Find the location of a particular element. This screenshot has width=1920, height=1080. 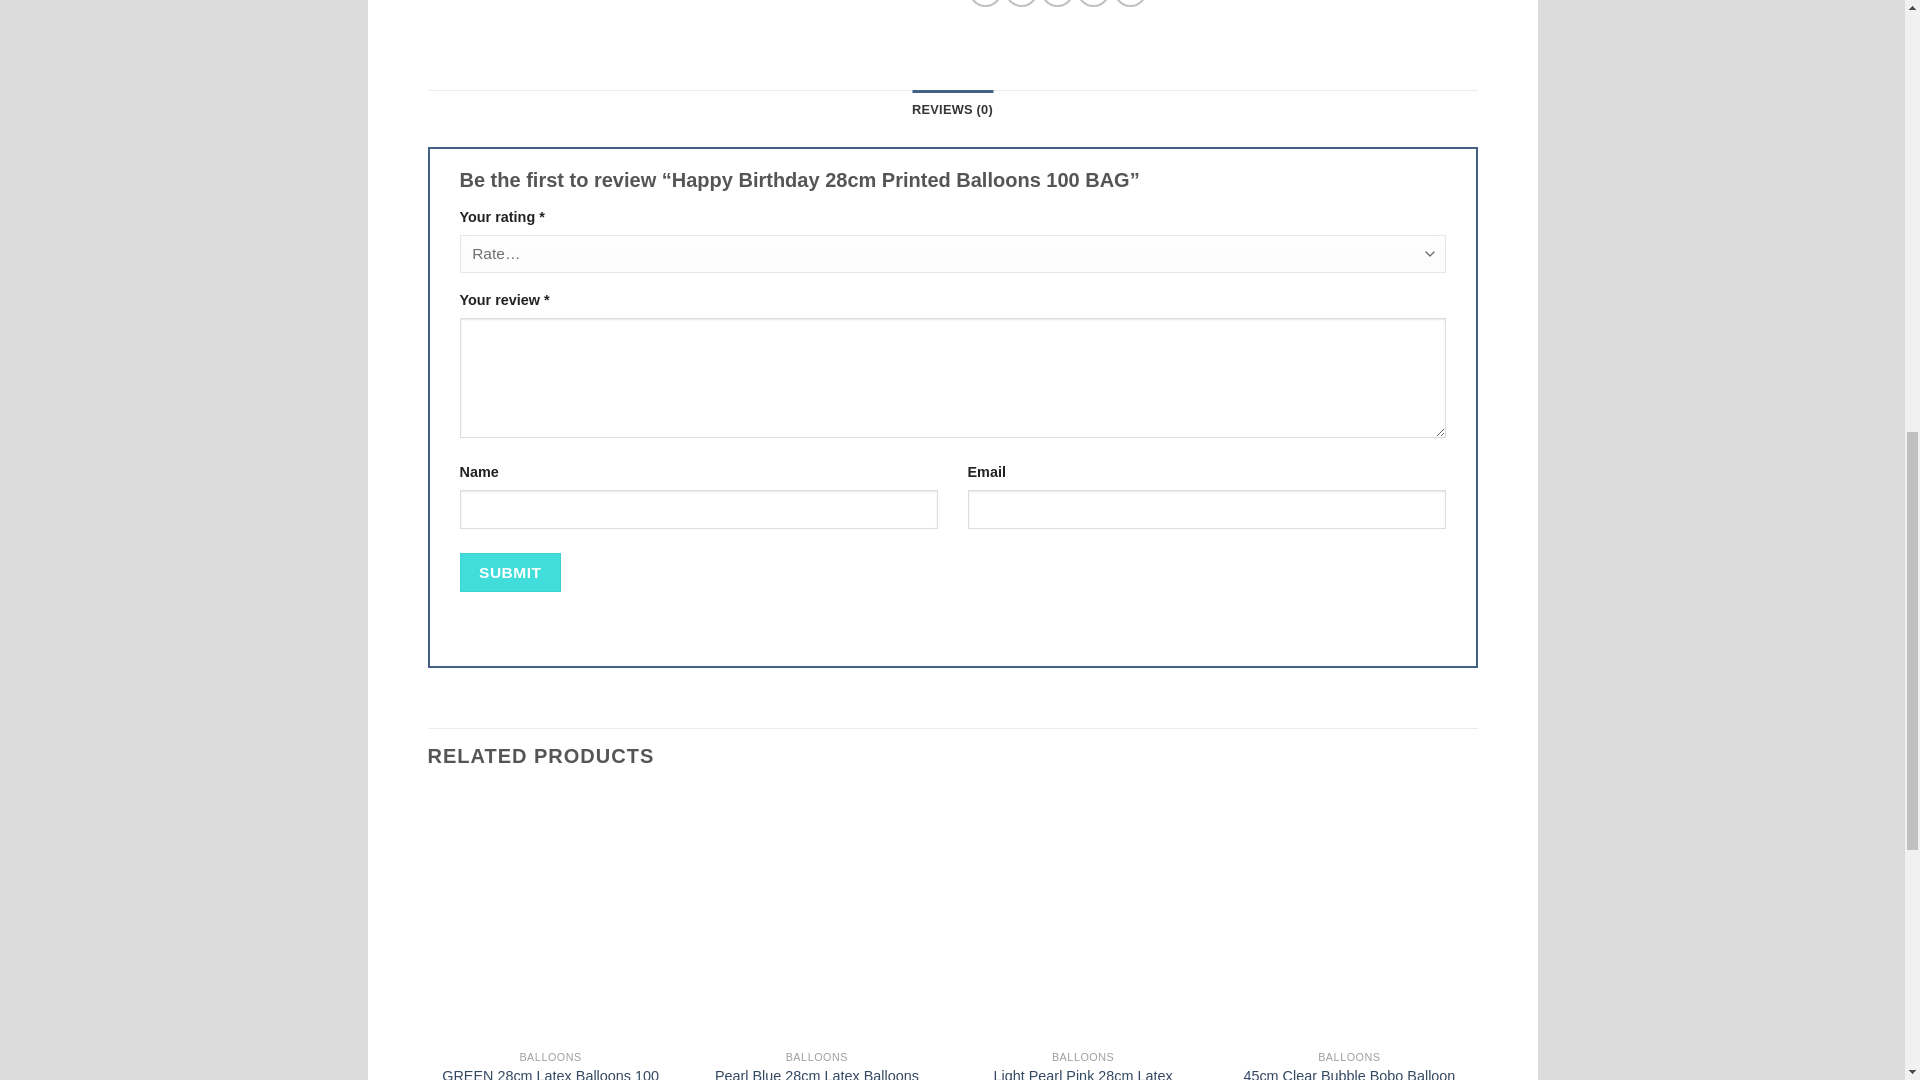

Pin on Pinterest is located at coordinates (1093, 3).